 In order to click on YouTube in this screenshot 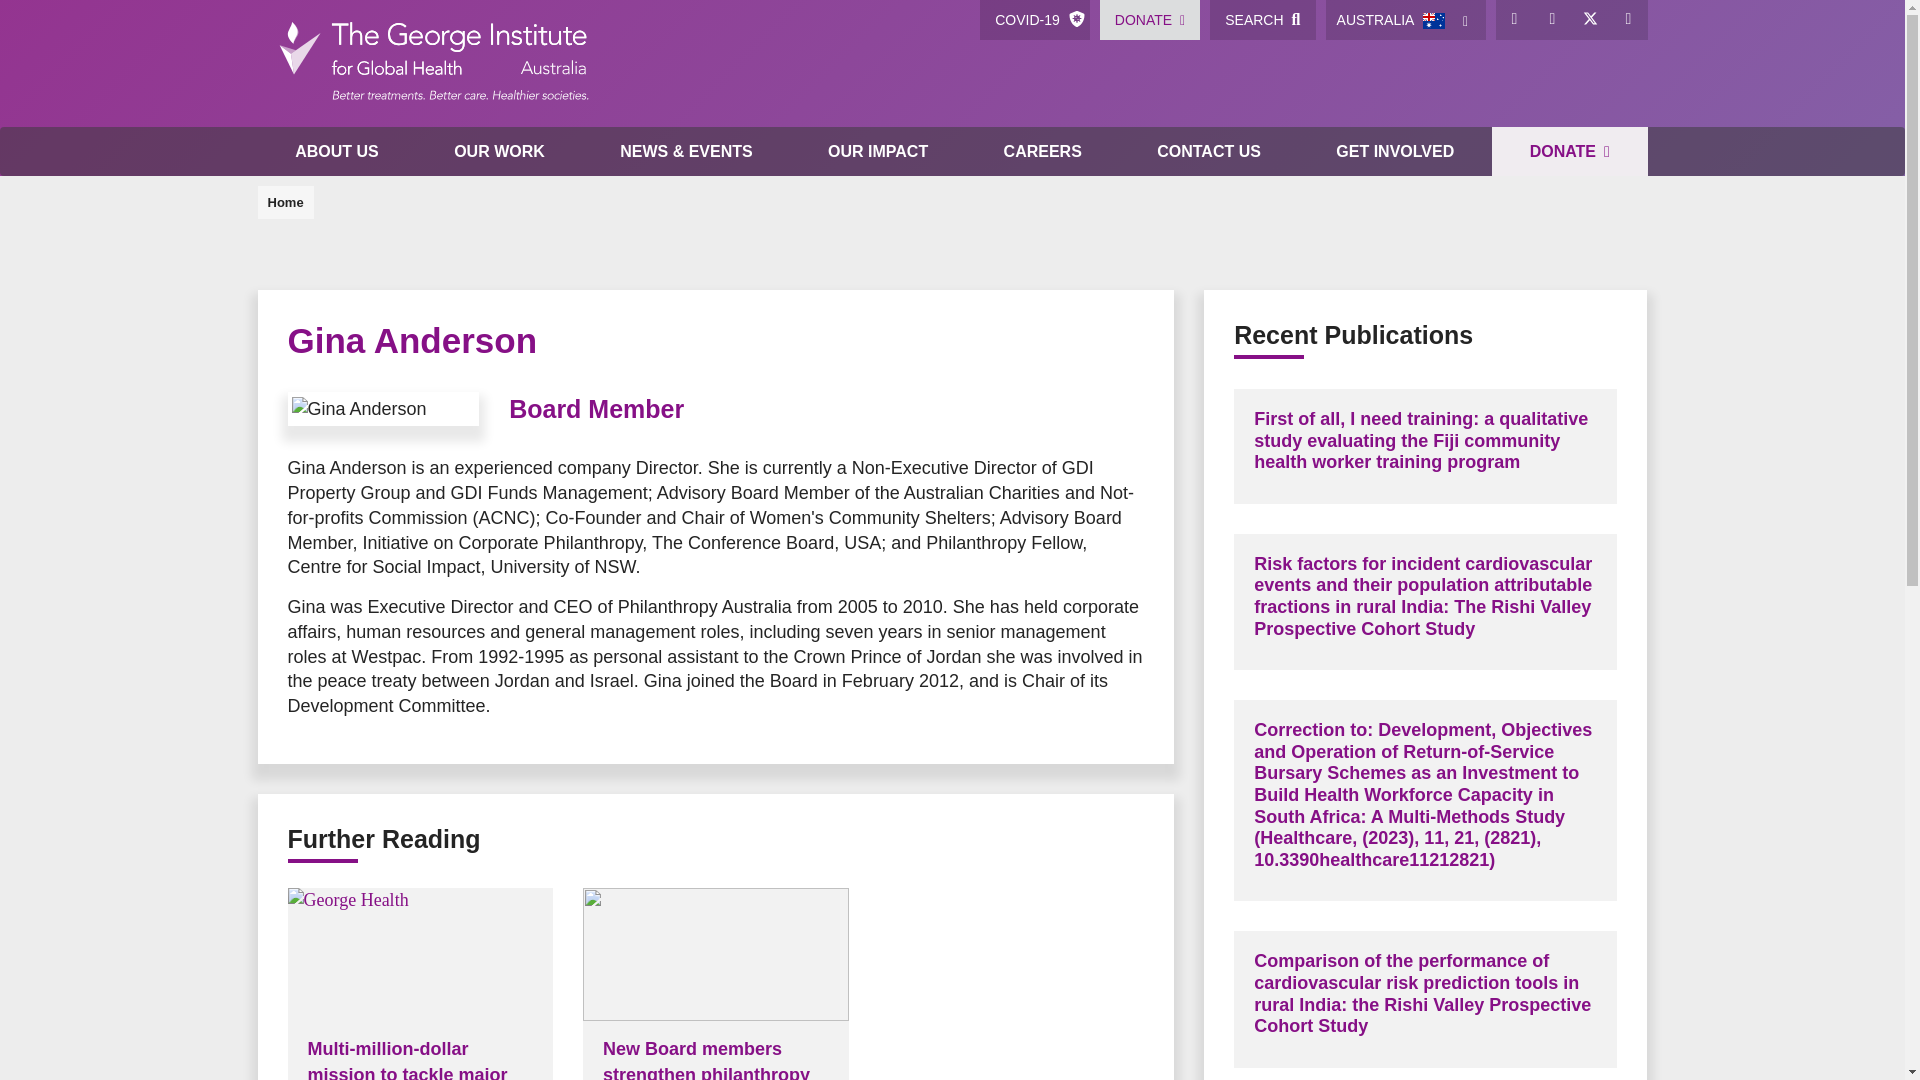, I will do `click(1628, 20)`.